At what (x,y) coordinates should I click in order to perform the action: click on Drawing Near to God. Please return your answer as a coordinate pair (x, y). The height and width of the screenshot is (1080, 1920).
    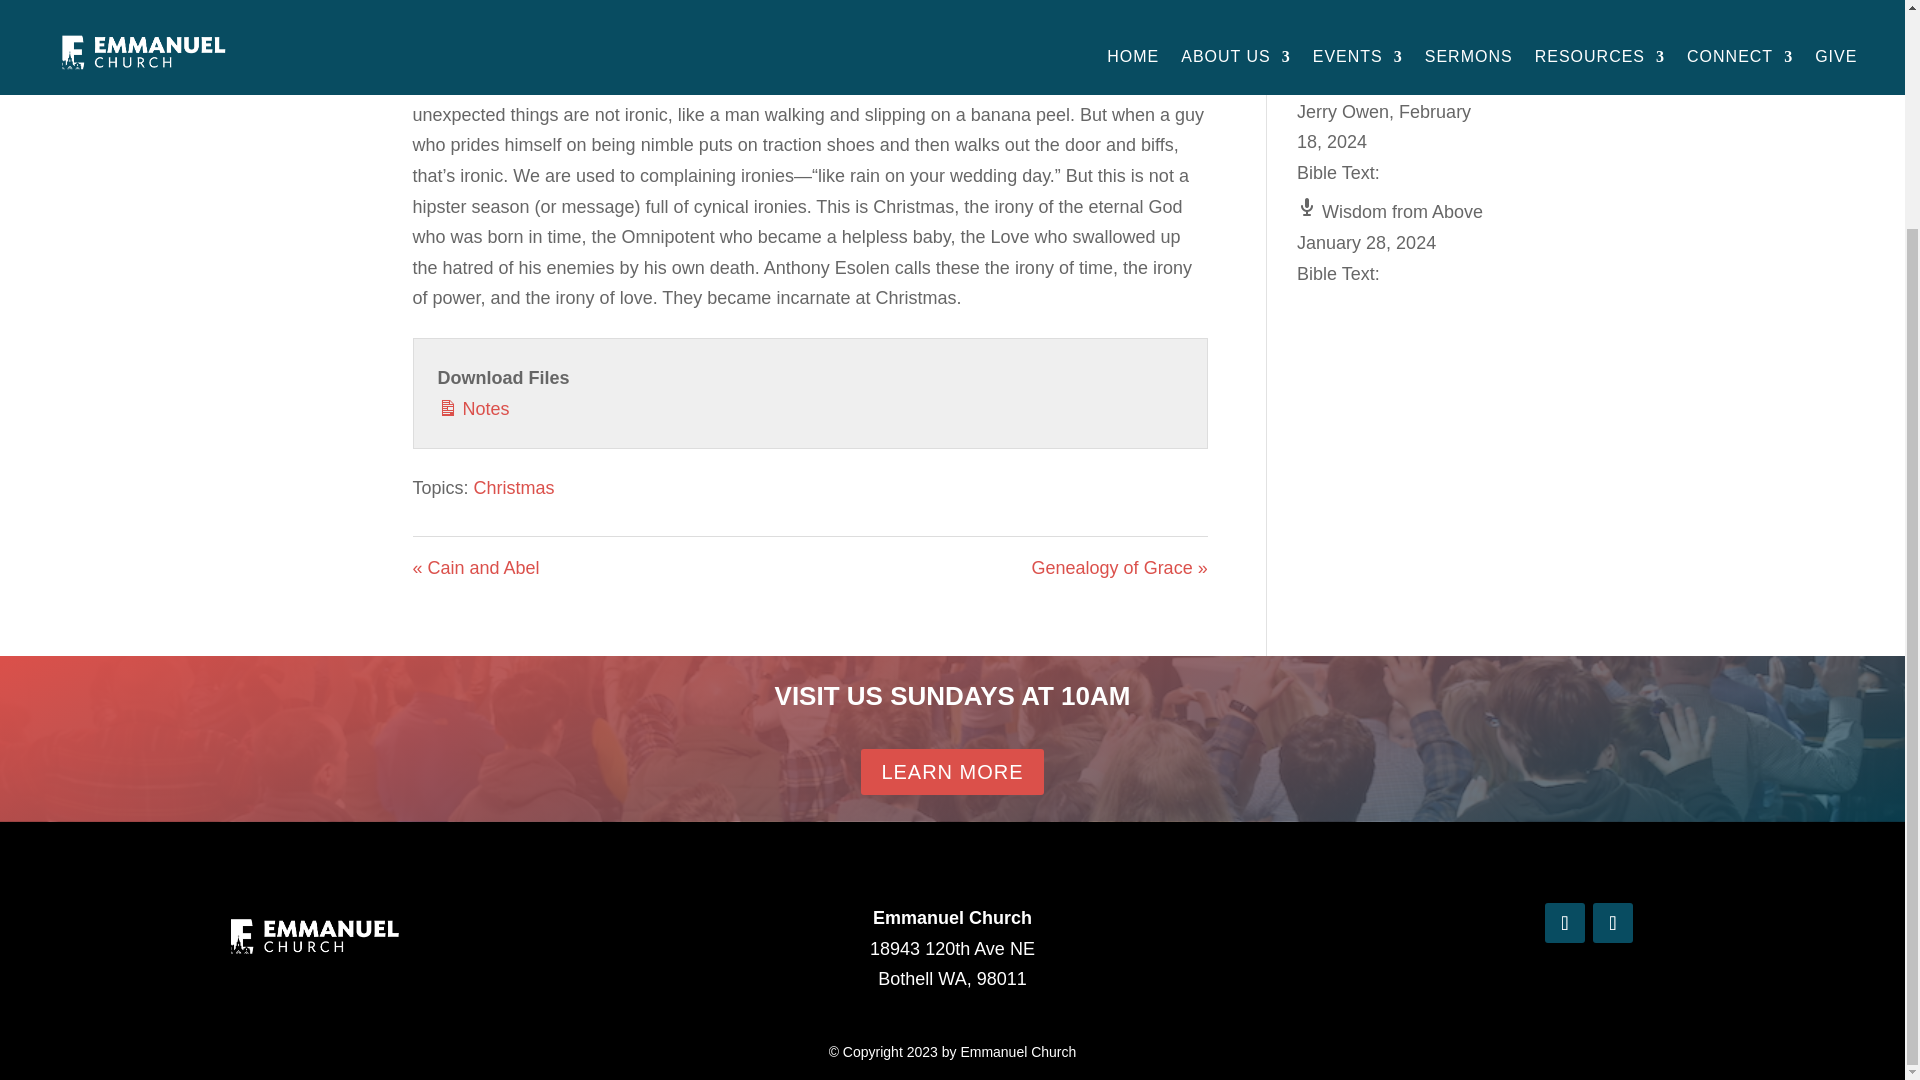
    Looking at the image, I should click on (1394, 80).